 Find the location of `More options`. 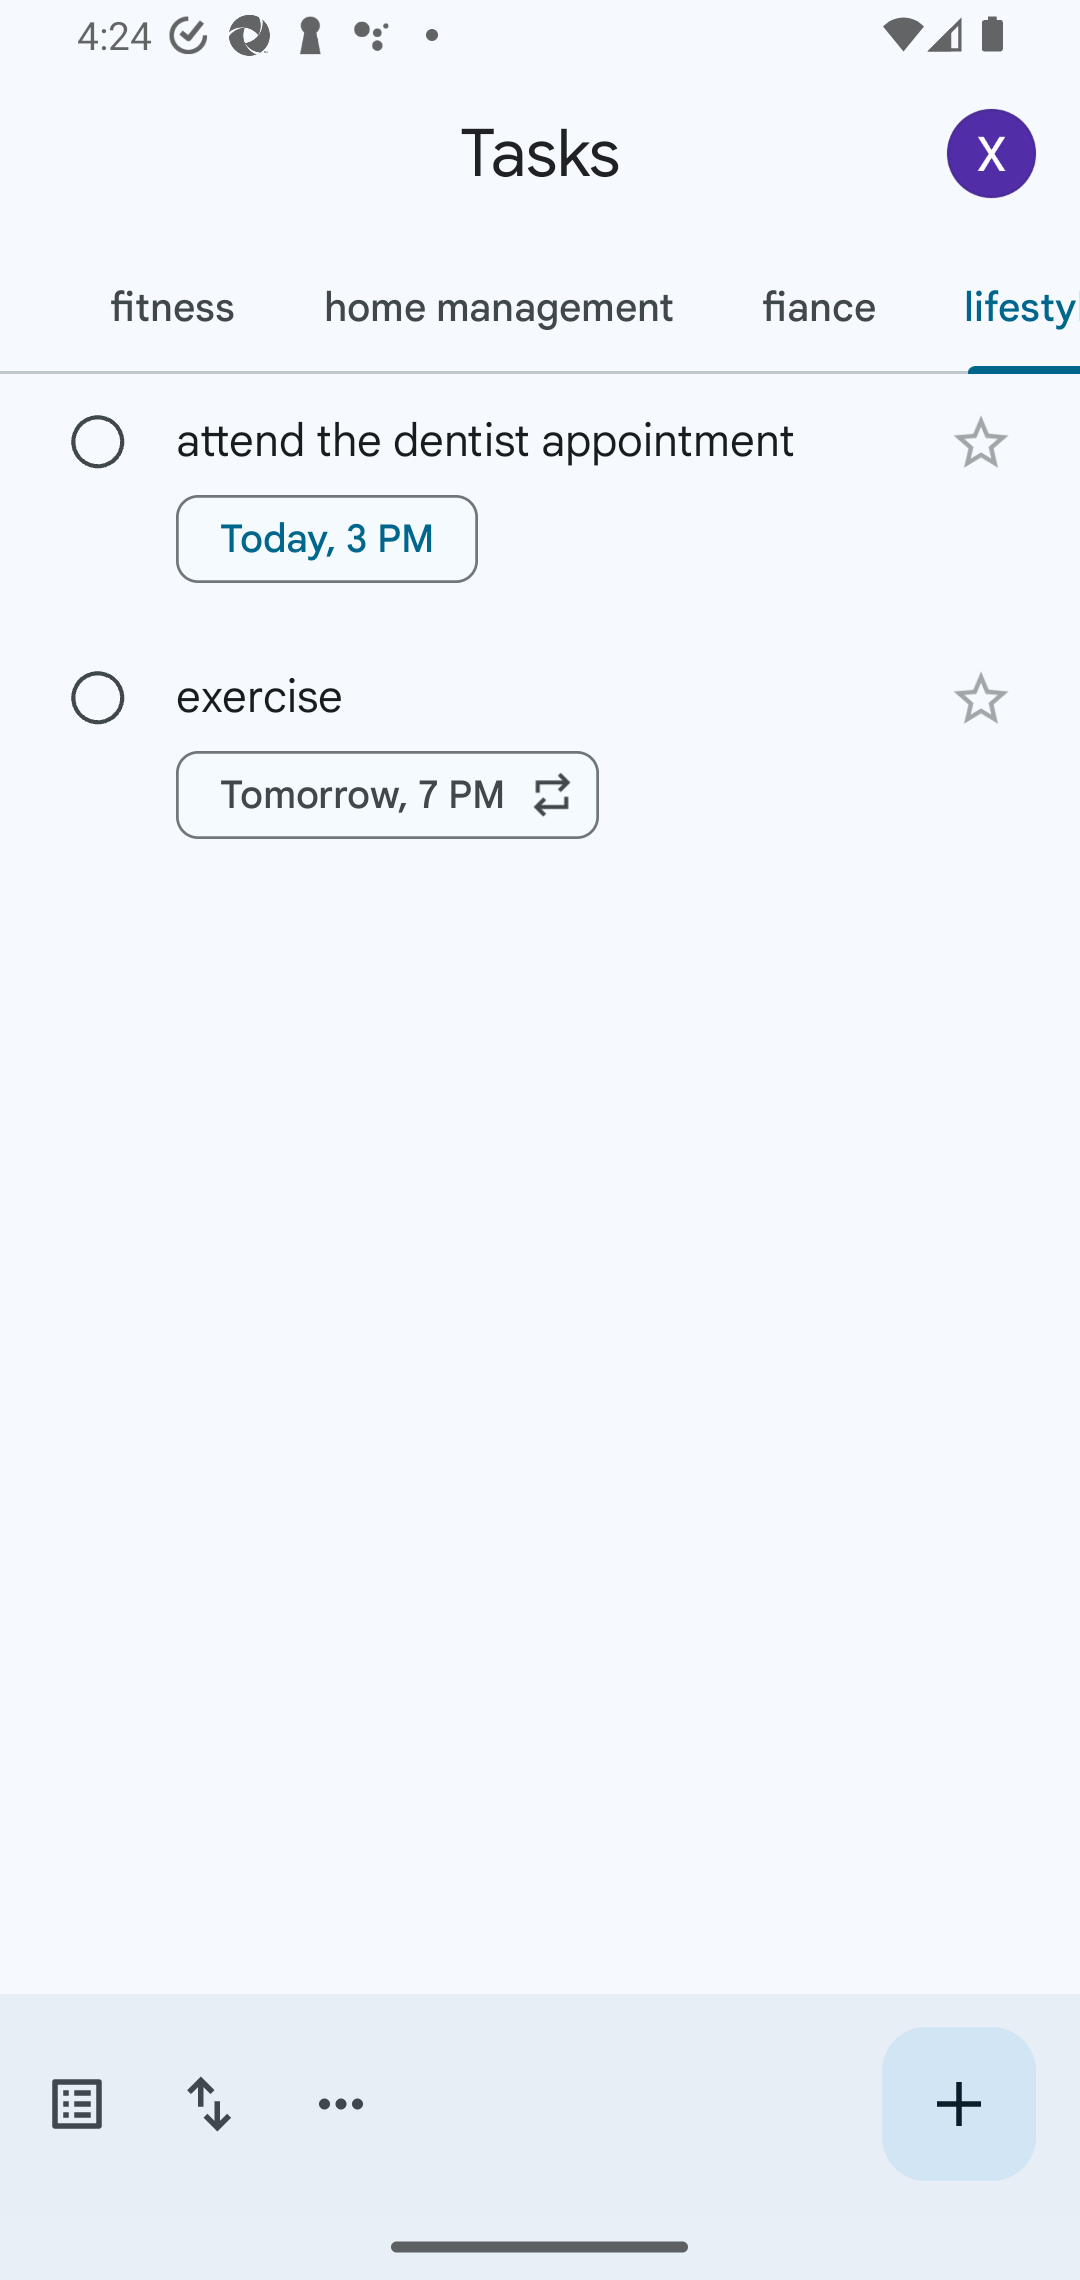

More options is located at coordinates (341, 2104).